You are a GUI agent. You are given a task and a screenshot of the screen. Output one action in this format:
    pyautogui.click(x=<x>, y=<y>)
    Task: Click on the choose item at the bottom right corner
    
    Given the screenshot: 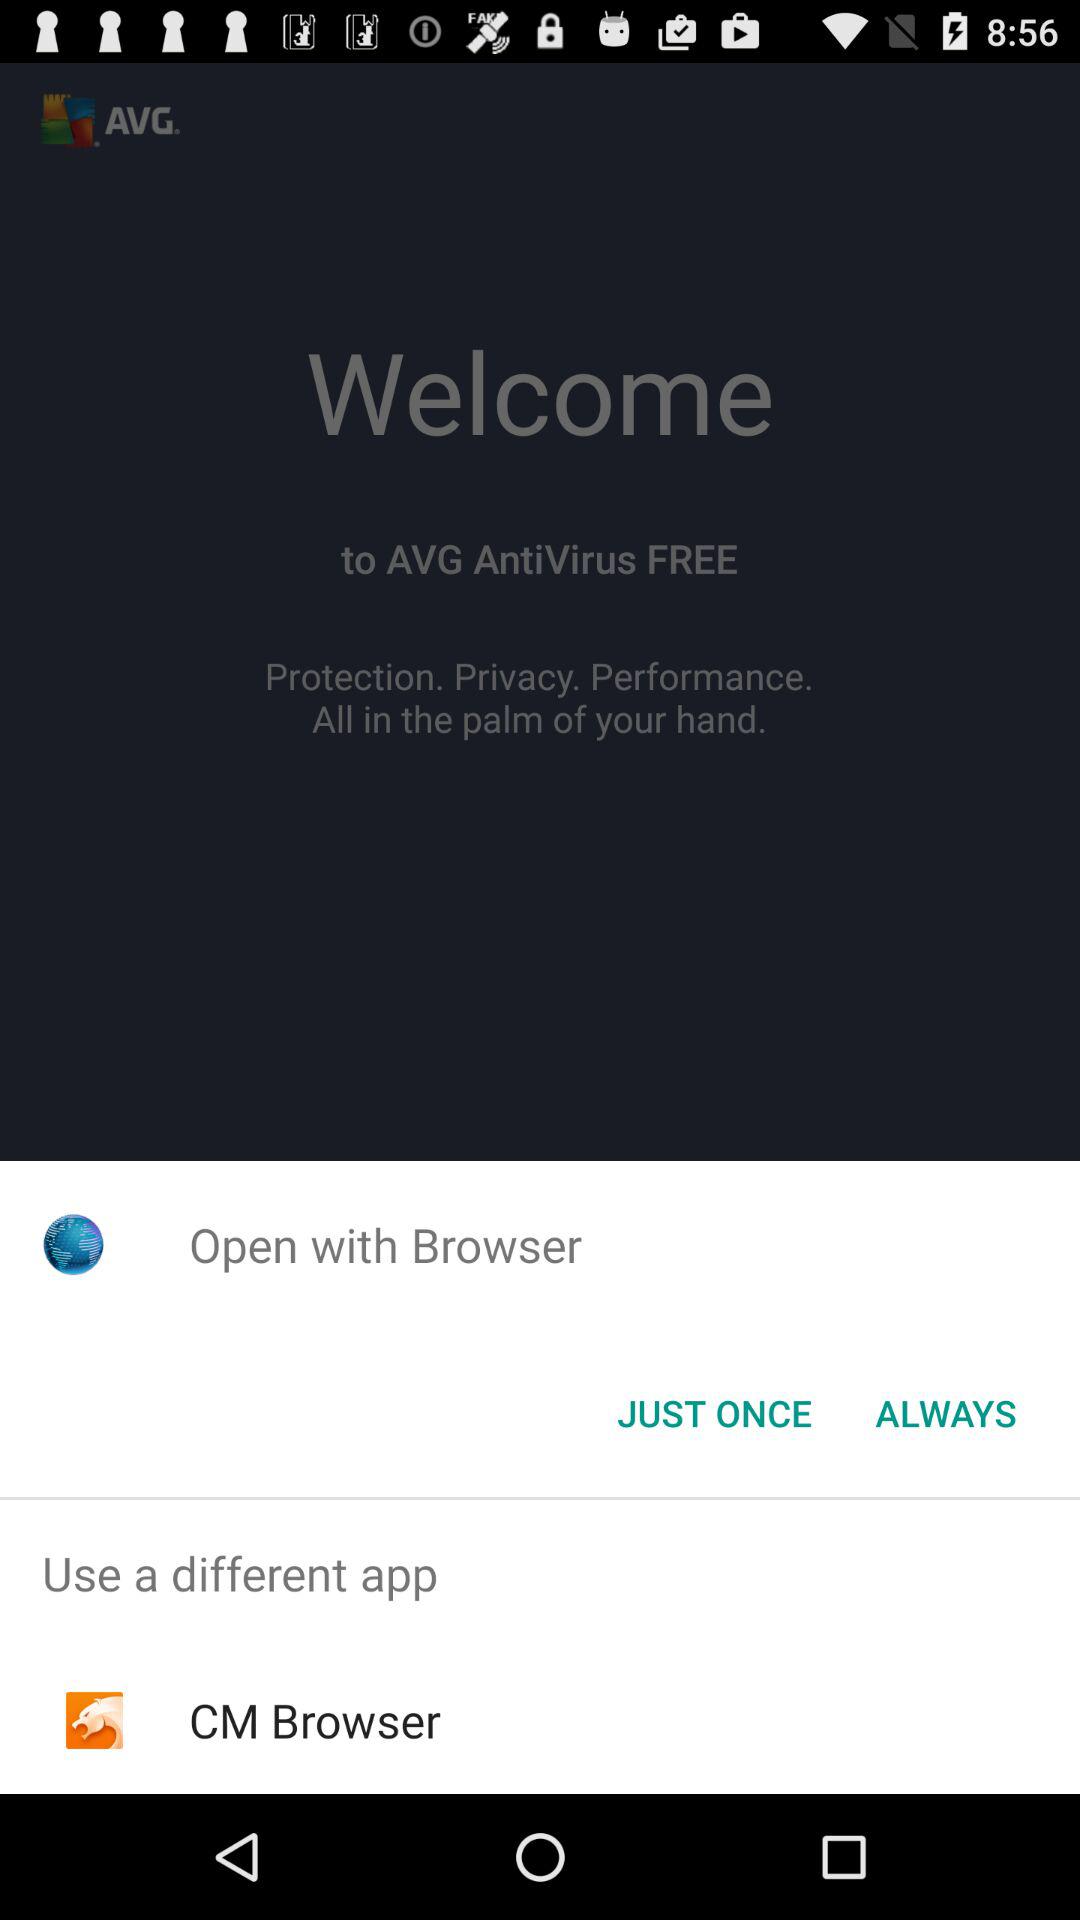 What is the action you would take?
    pyautogui.click(x=946, y=1413)
    